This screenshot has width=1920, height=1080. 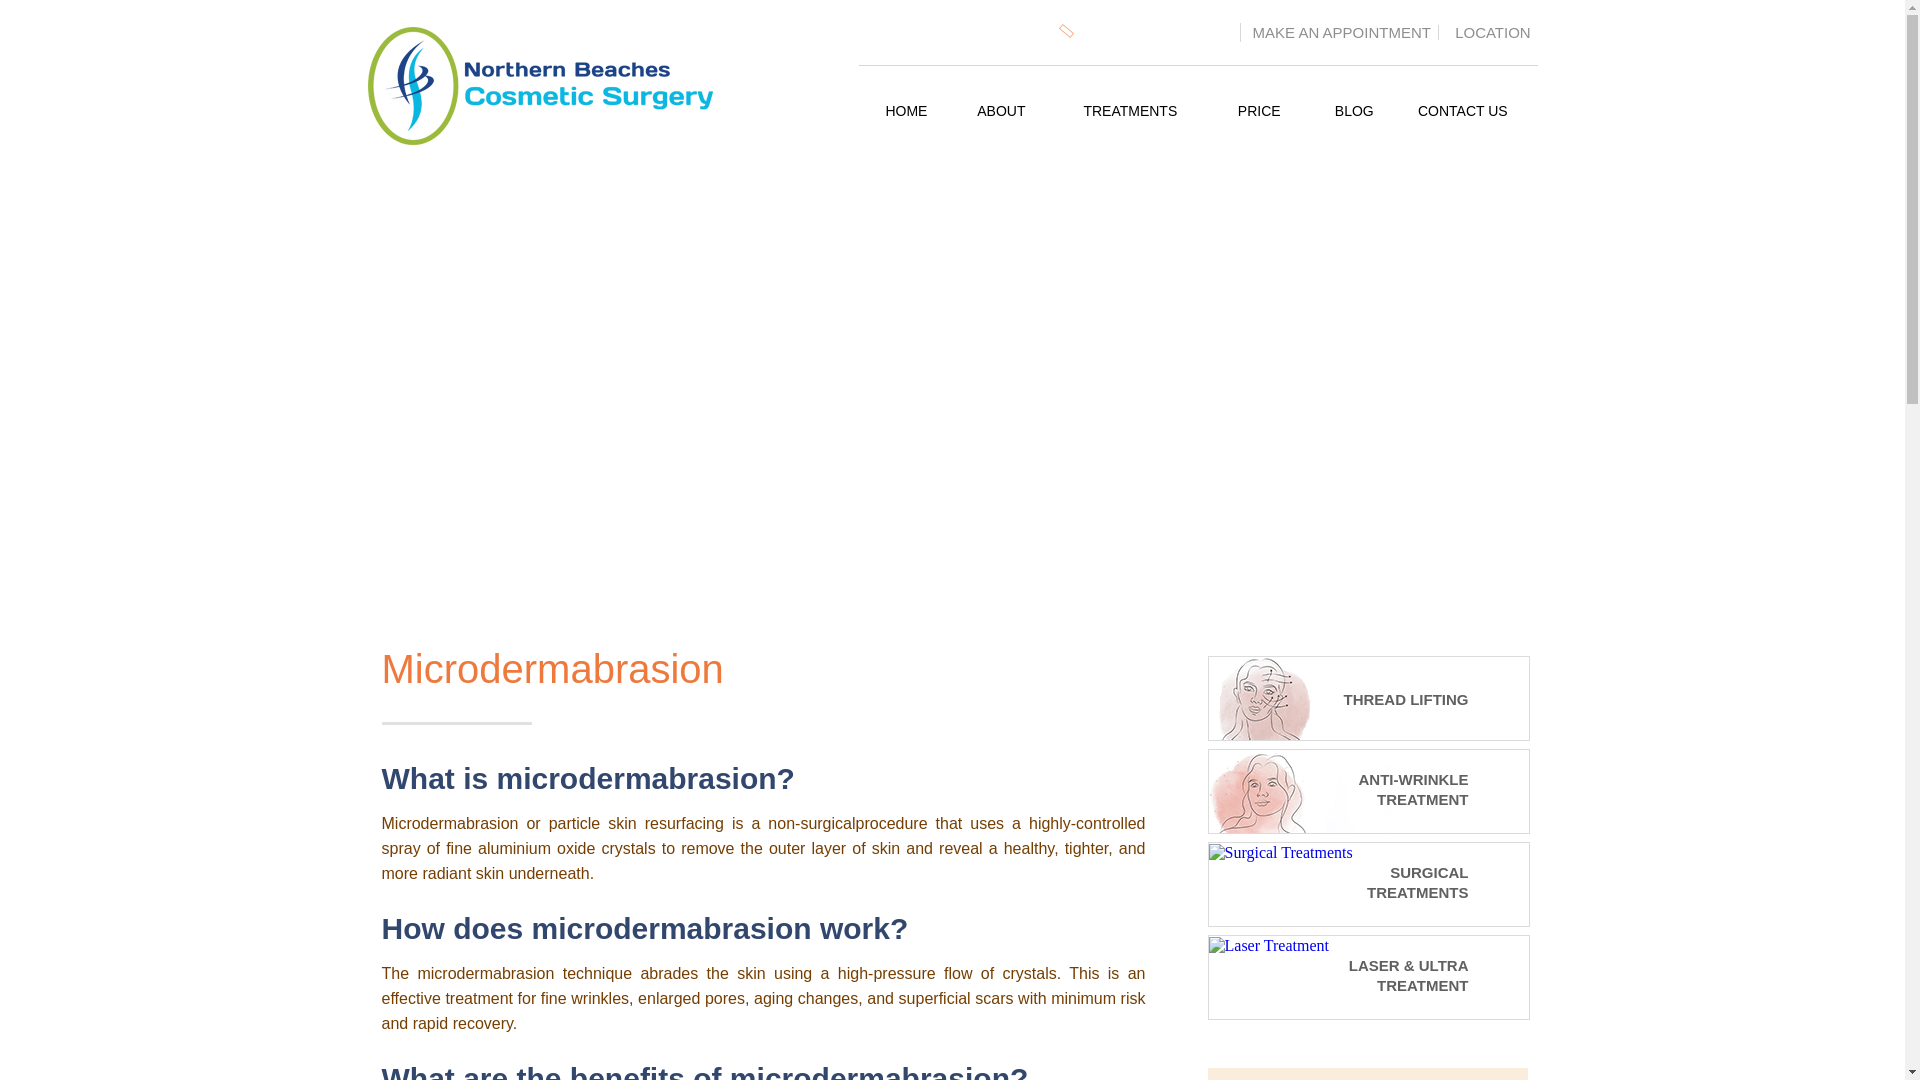 I want to click on ANTI-WRINKLE
TREATMENT, so click(x=1340, y=790).